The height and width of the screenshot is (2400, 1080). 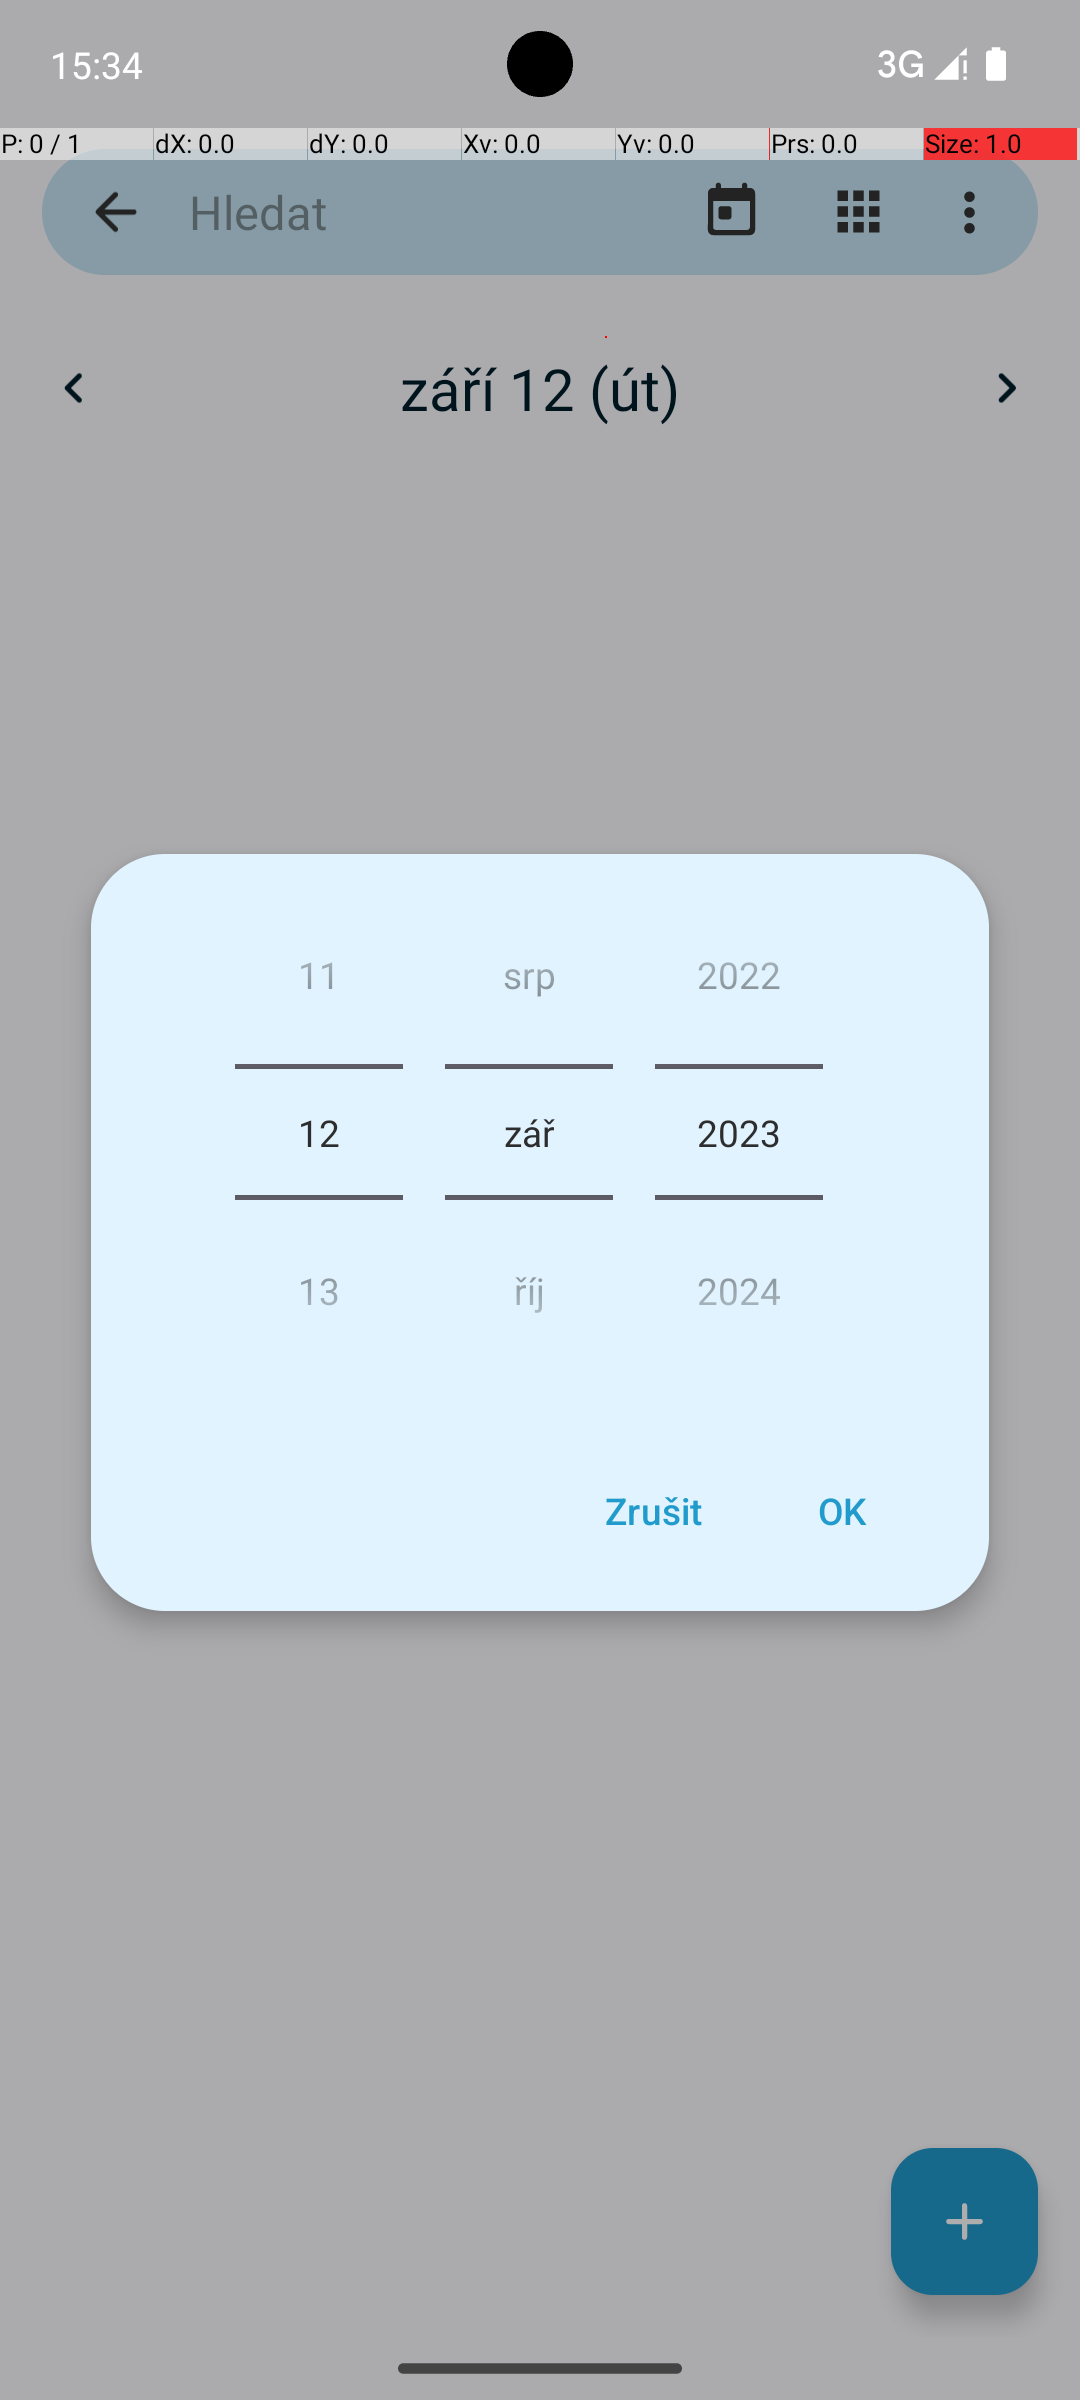 What do you see at coordinates (653, 1511) in the screenshot?
I see `Zrušit` at bounding box center [653, 1511].